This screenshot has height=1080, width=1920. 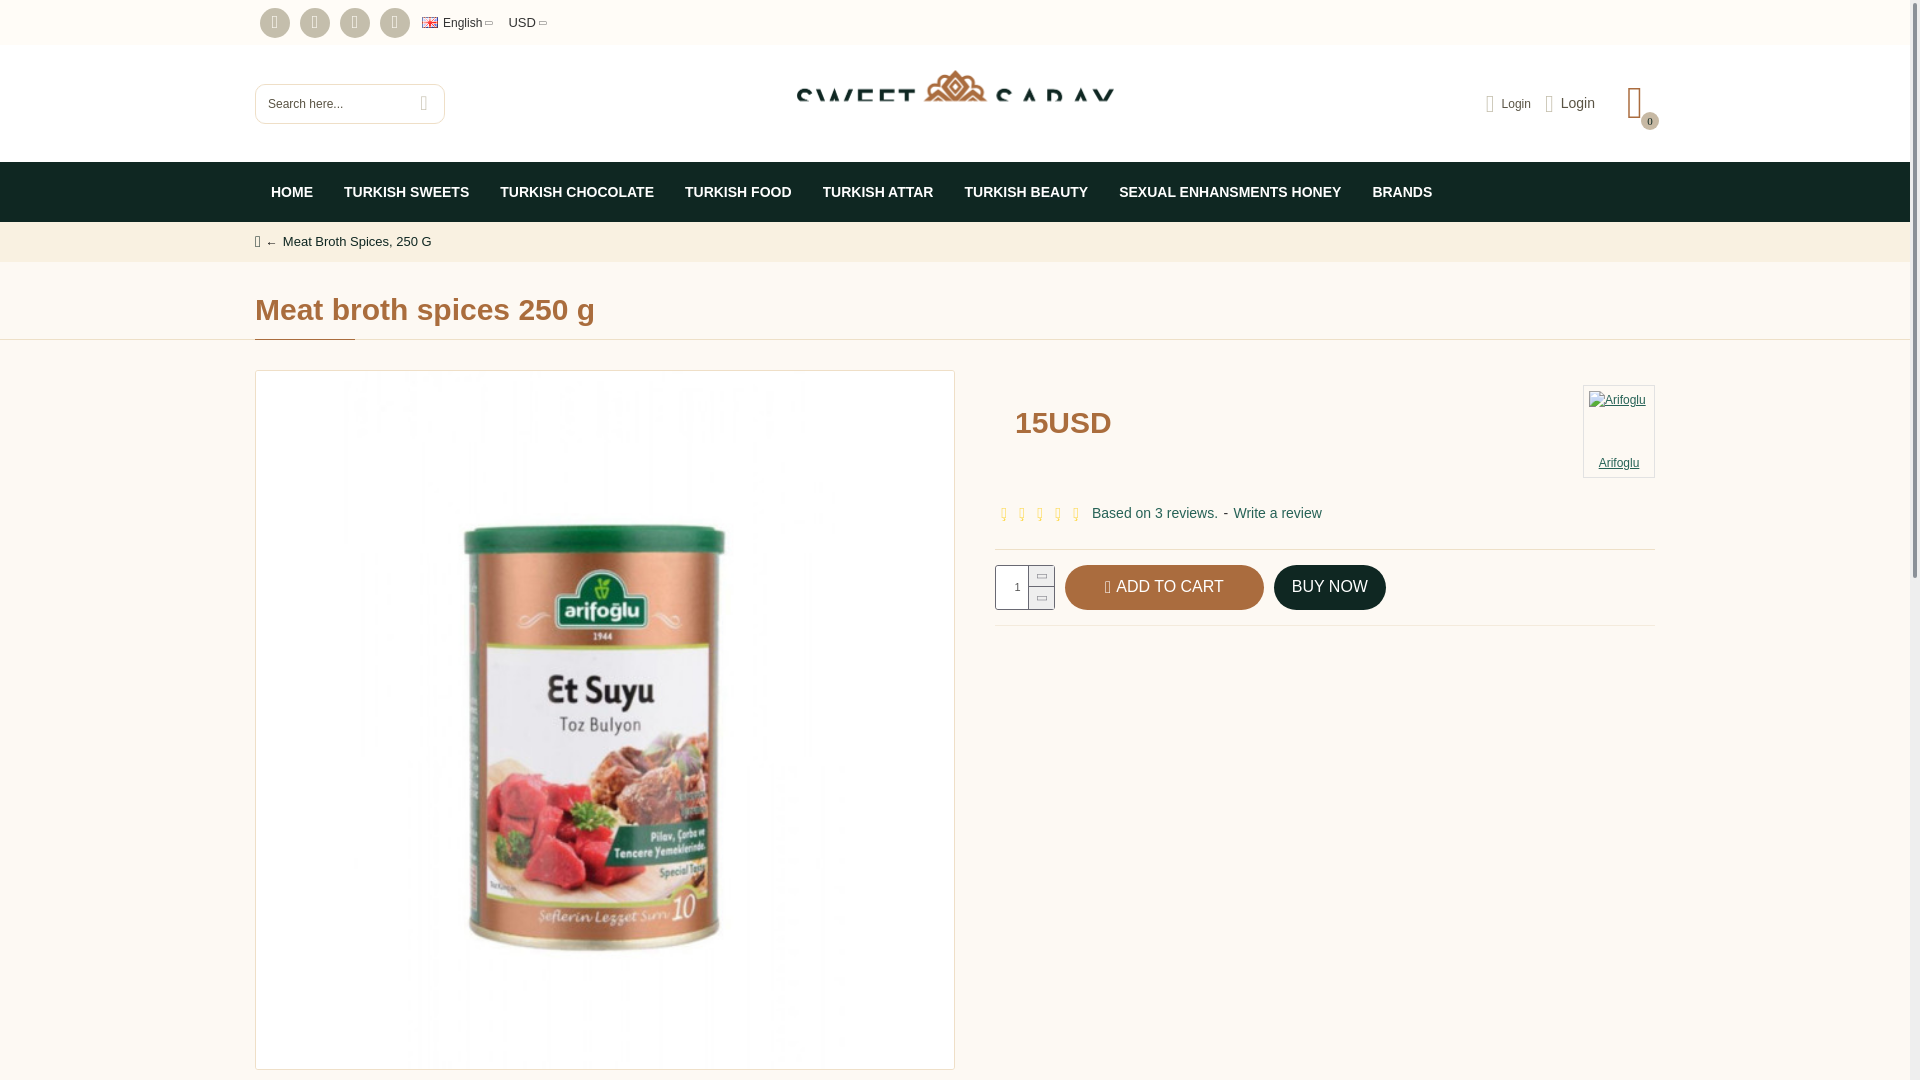 I want to click on English, so click(x=430, y=22).